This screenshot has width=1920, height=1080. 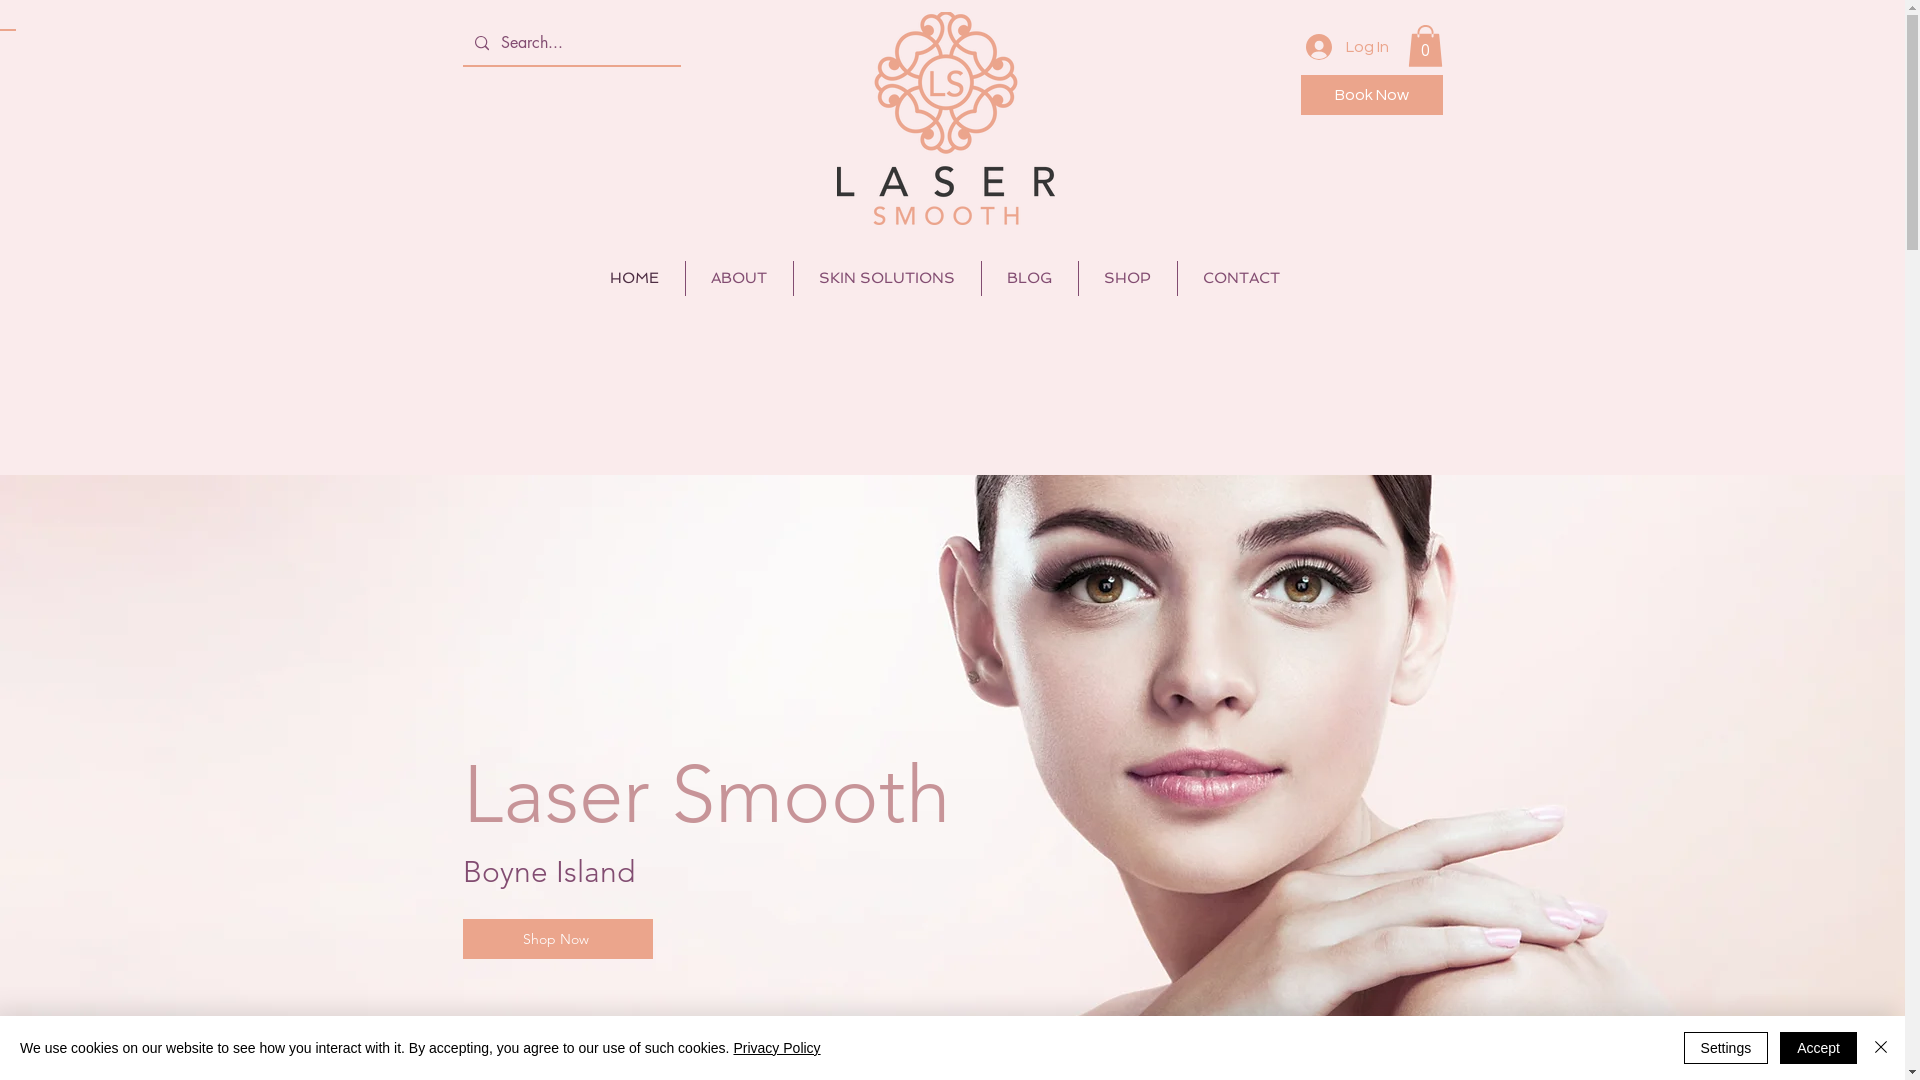 I want to click on Book Now, so click(x=1371, y=95).